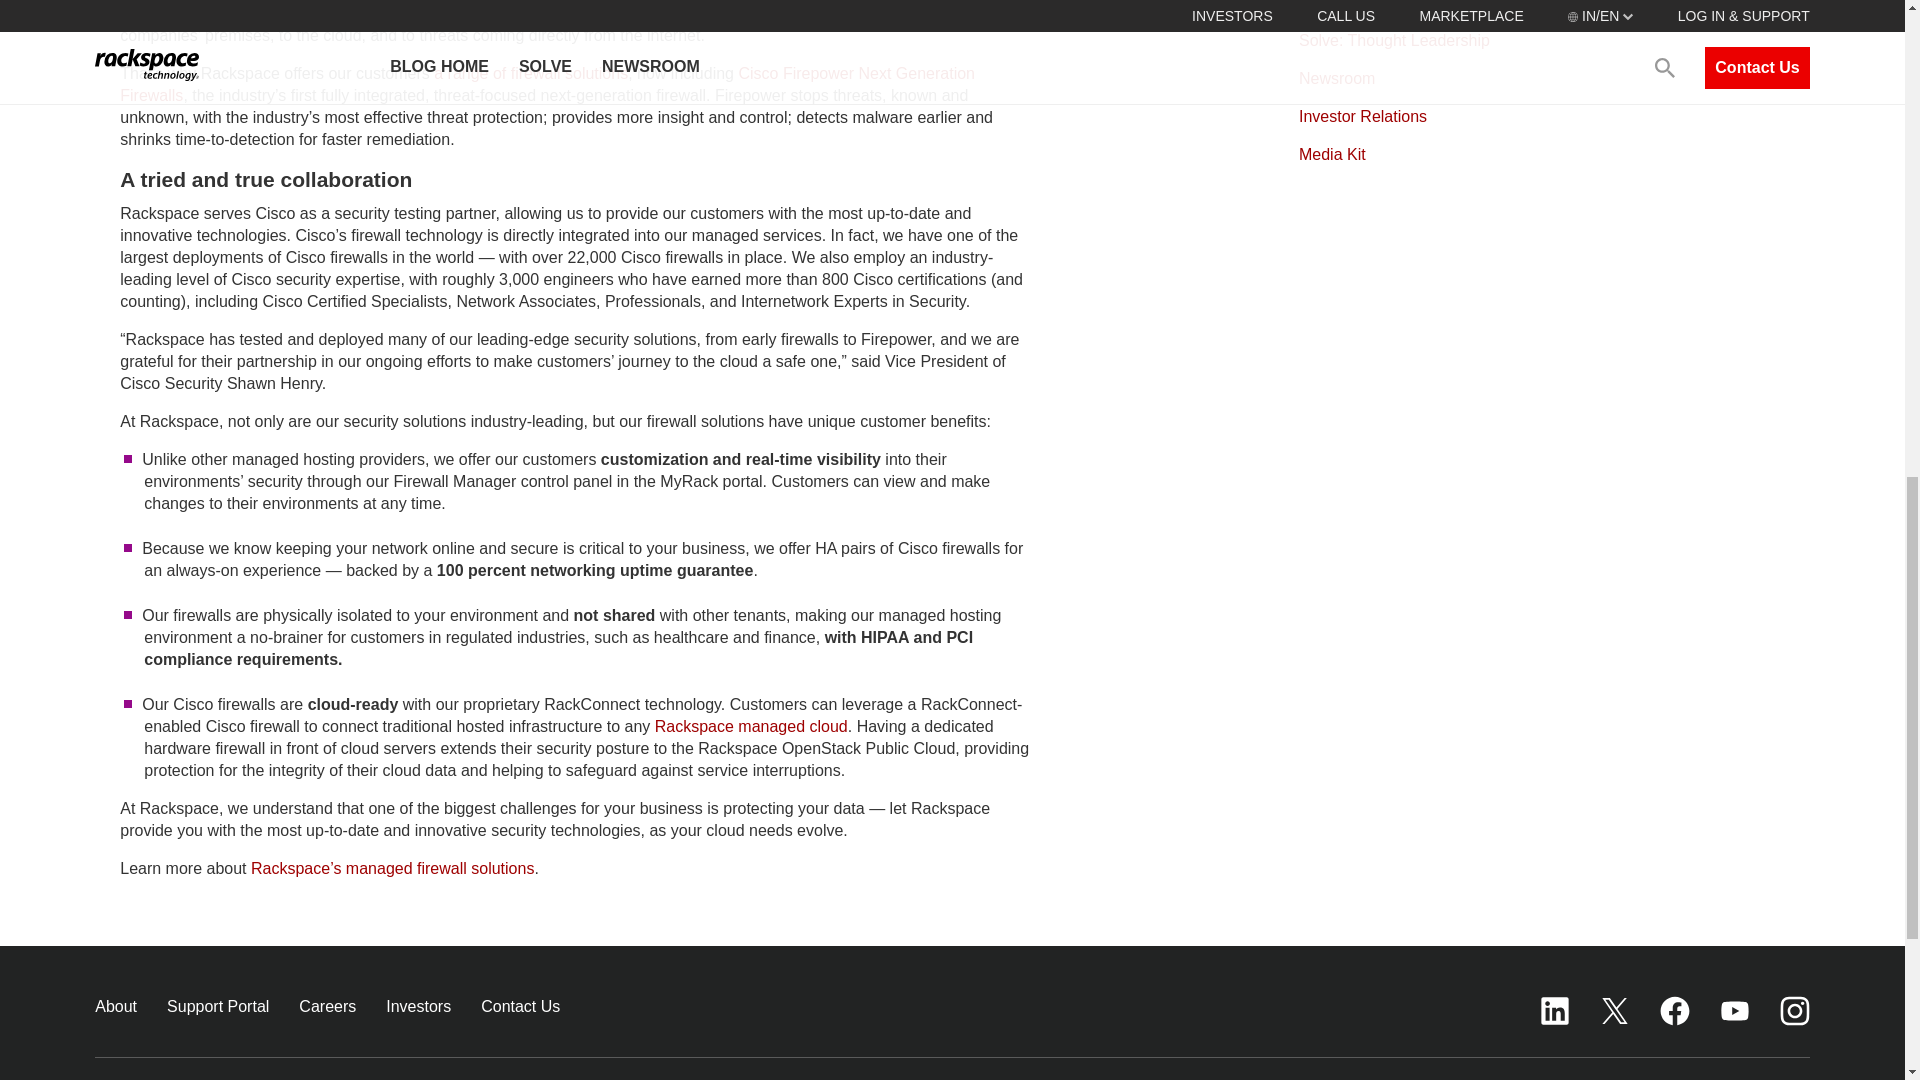  What do you see at coordinates (1336, 78) in the screenshot?
I see `Newsroom` at bounding box center [1336, 78].